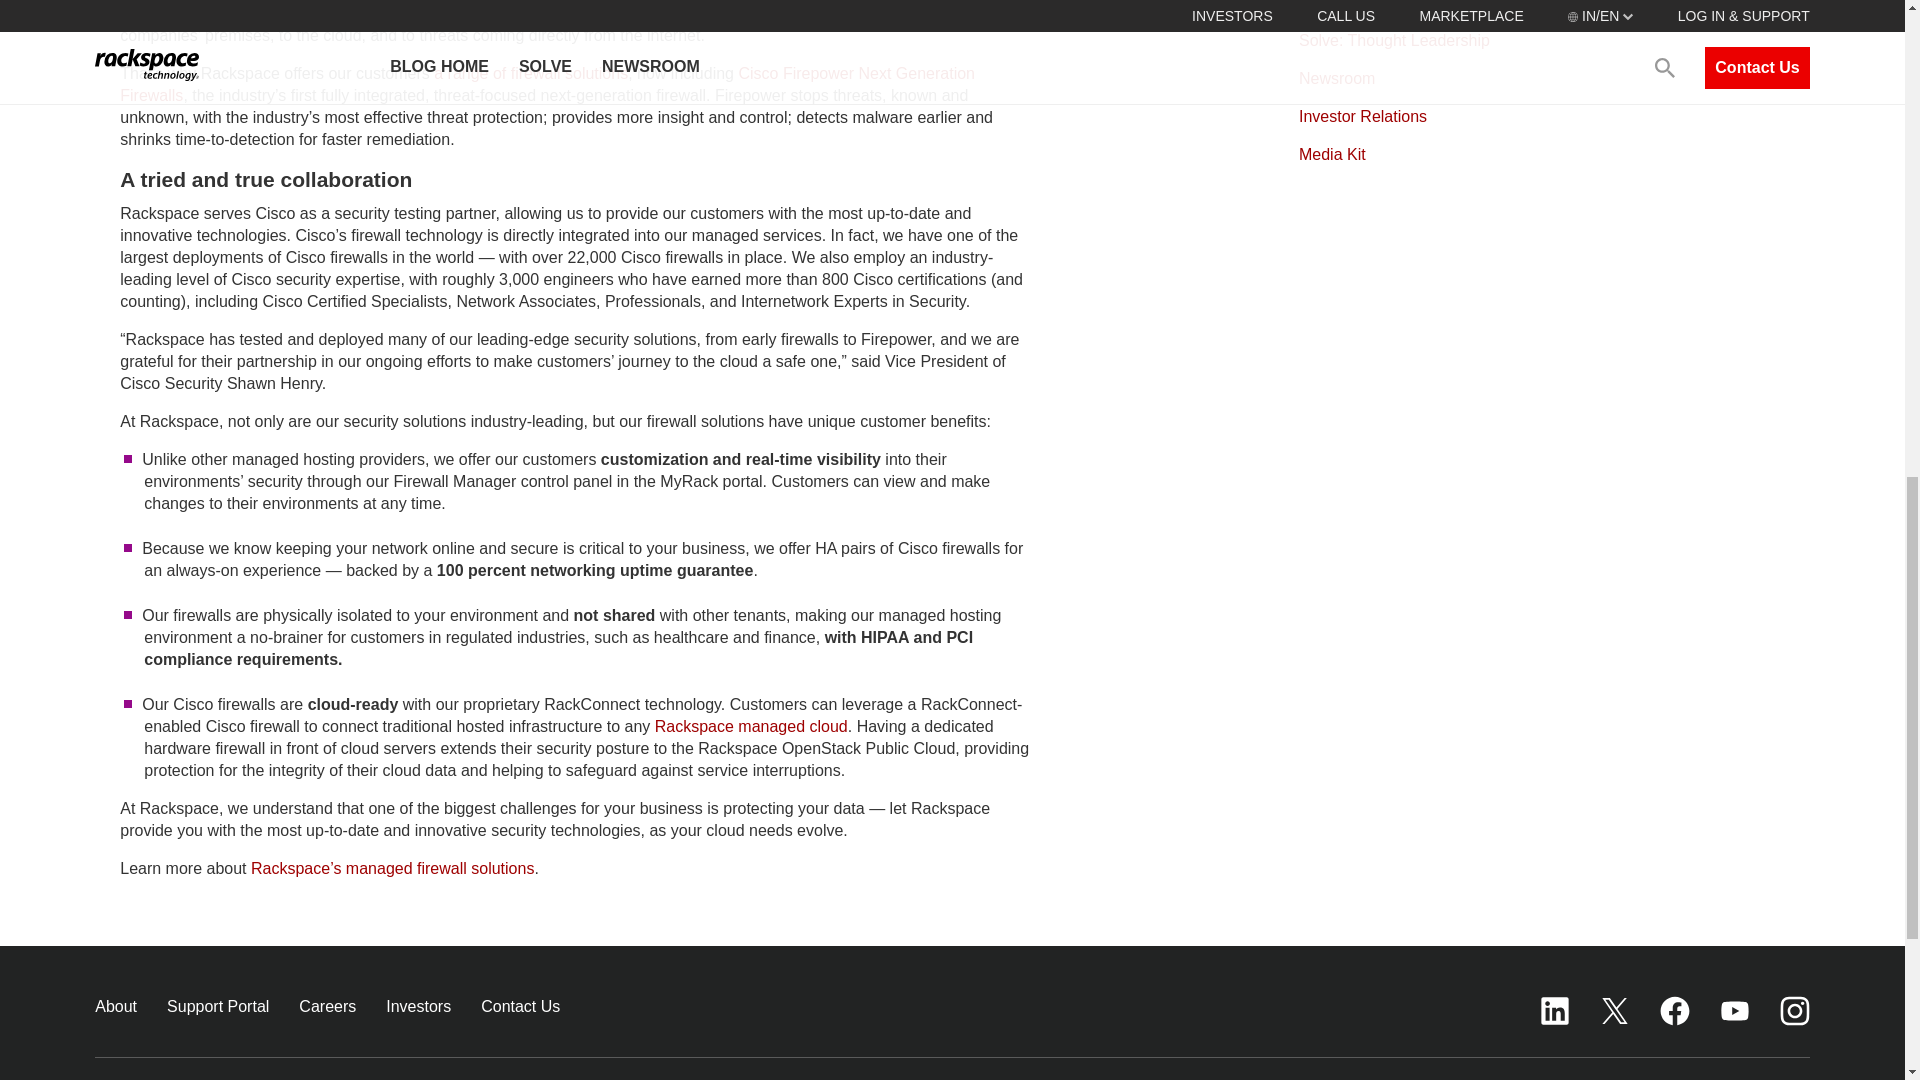  What do you see at coordinates (1336, 78) in the screenshot?
I see `Newsroom` at bounding box center [1336, 78].